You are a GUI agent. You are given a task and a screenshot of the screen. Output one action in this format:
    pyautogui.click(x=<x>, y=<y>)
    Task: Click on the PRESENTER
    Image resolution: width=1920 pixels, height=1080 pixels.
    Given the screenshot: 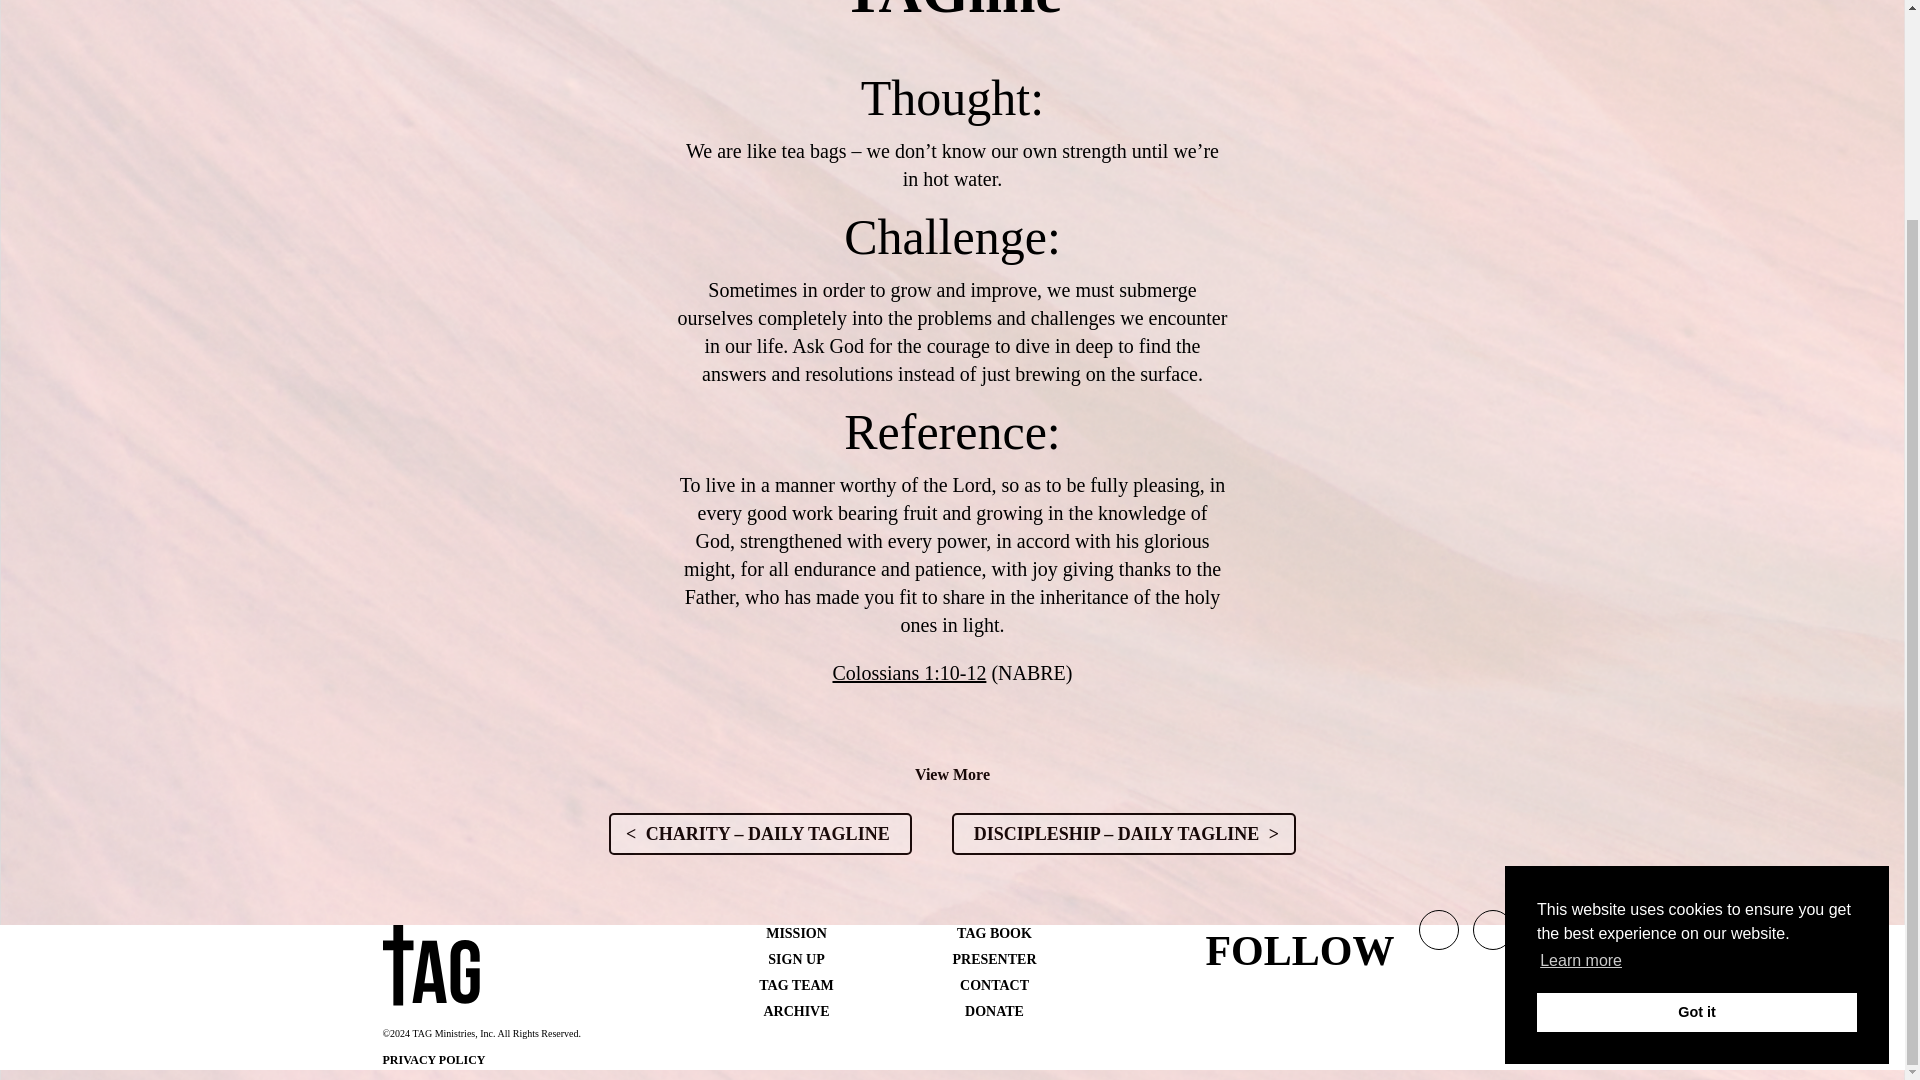 What is the action you would take?
    pyautogui.click(x=994, y=958)
    